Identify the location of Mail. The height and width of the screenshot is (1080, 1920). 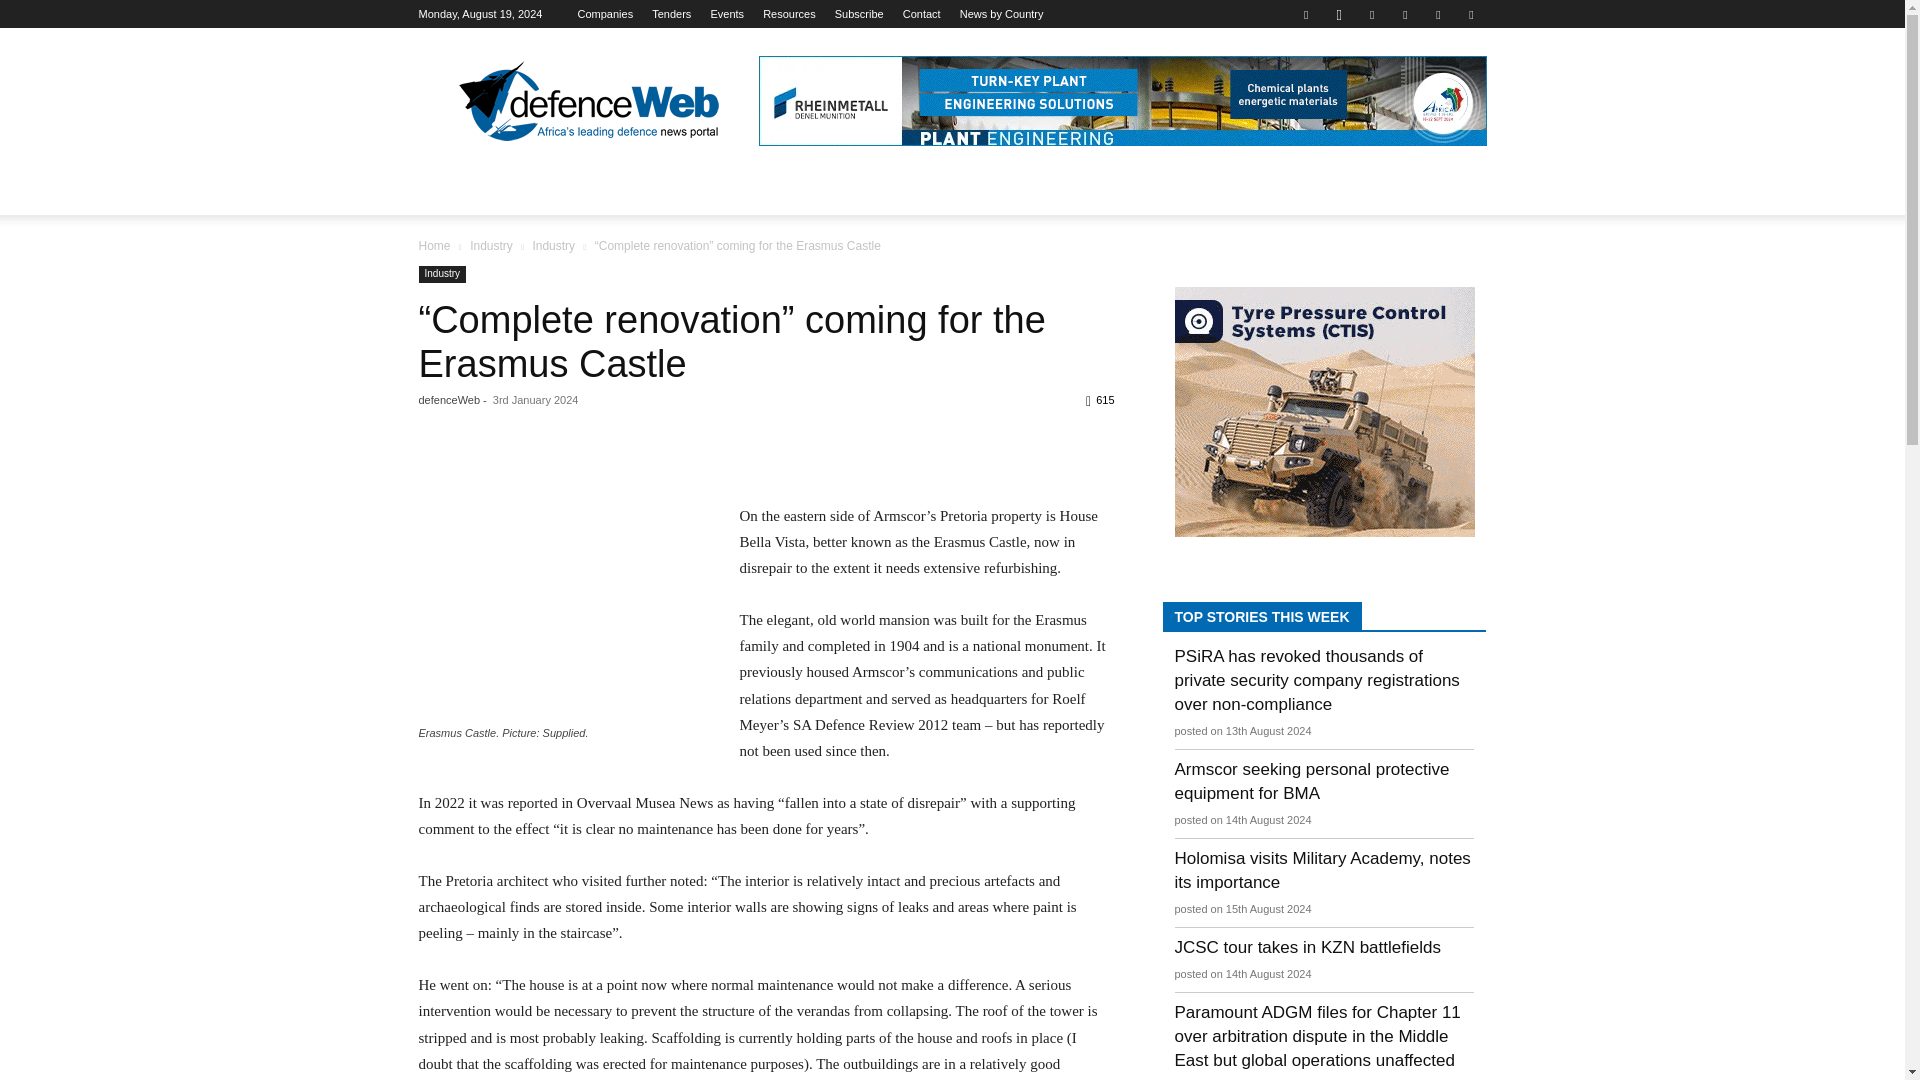
(1405, 14).